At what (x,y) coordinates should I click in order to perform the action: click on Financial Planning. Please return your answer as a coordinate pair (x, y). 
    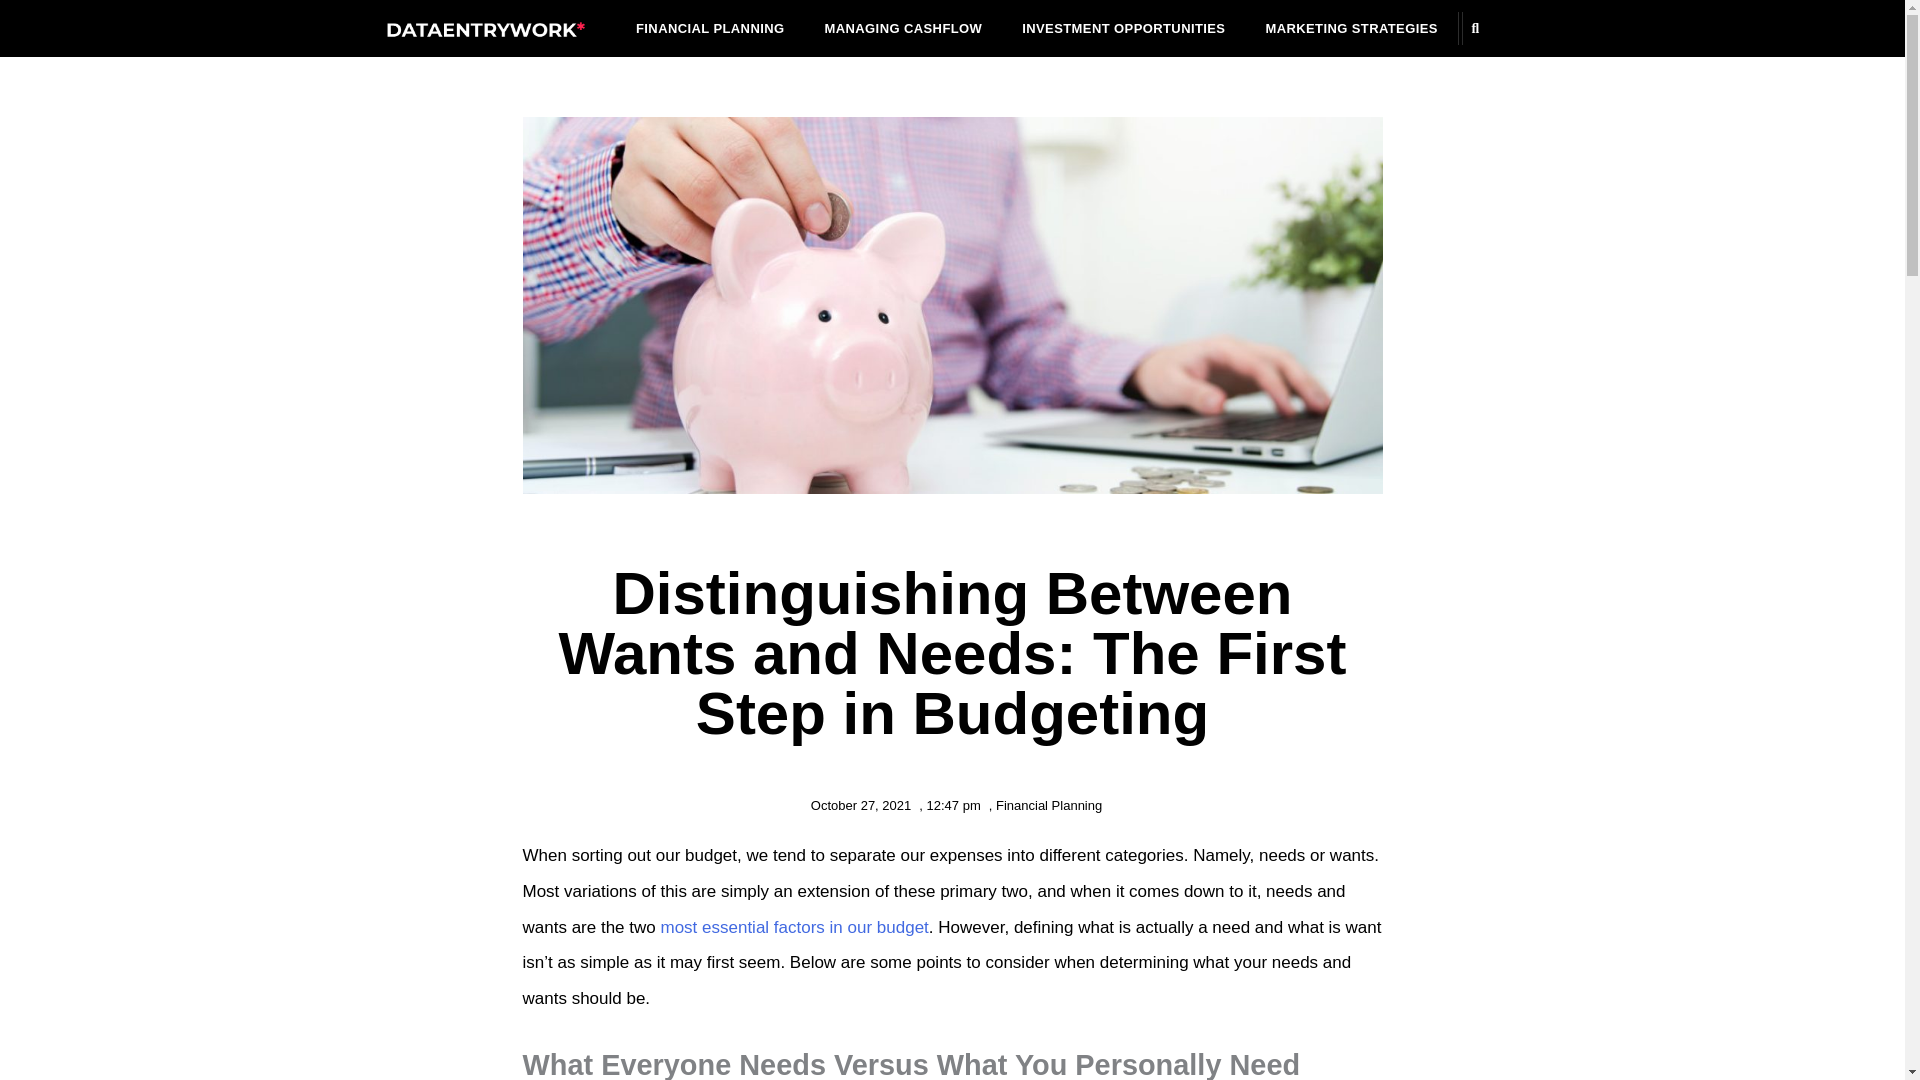
    Looking at the image, I should click on (1049, 806).